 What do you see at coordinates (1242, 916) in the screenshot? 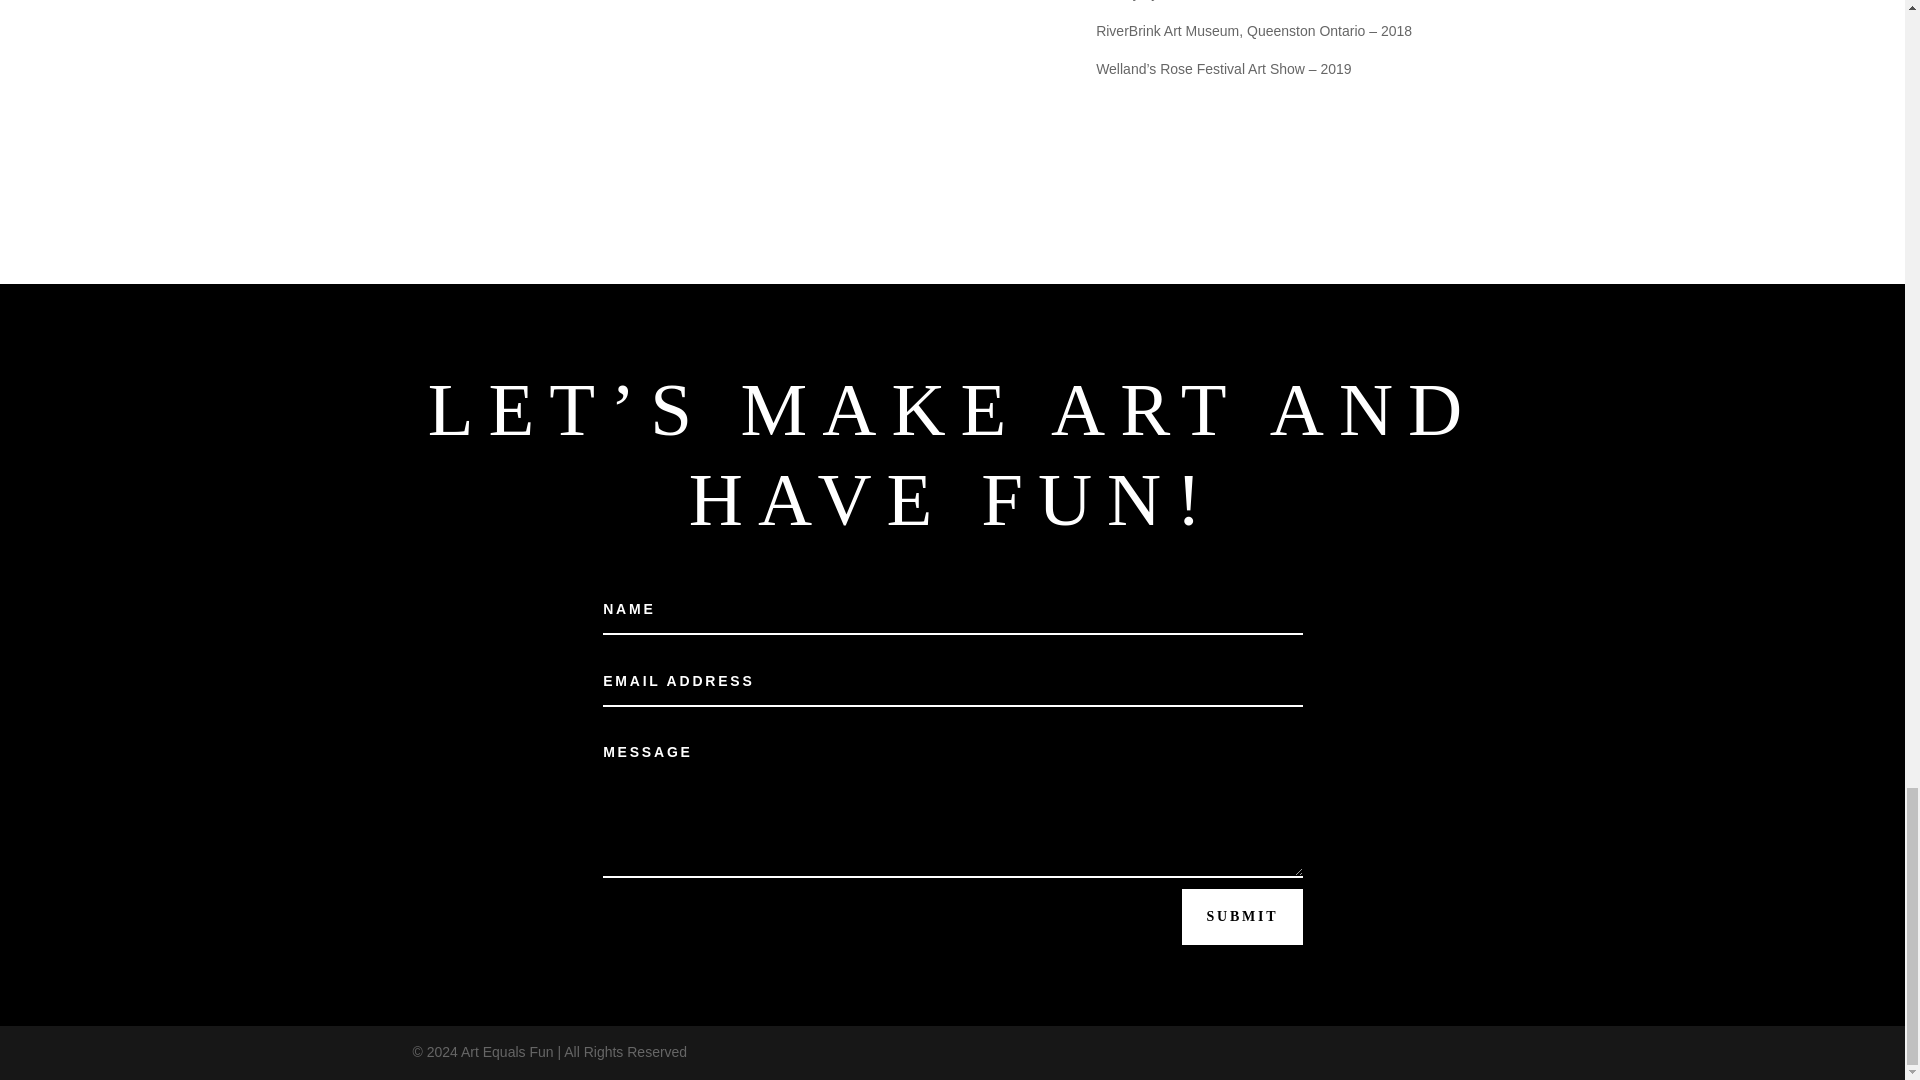
I see `SUBMIT` at bounding box center [1242, 916].